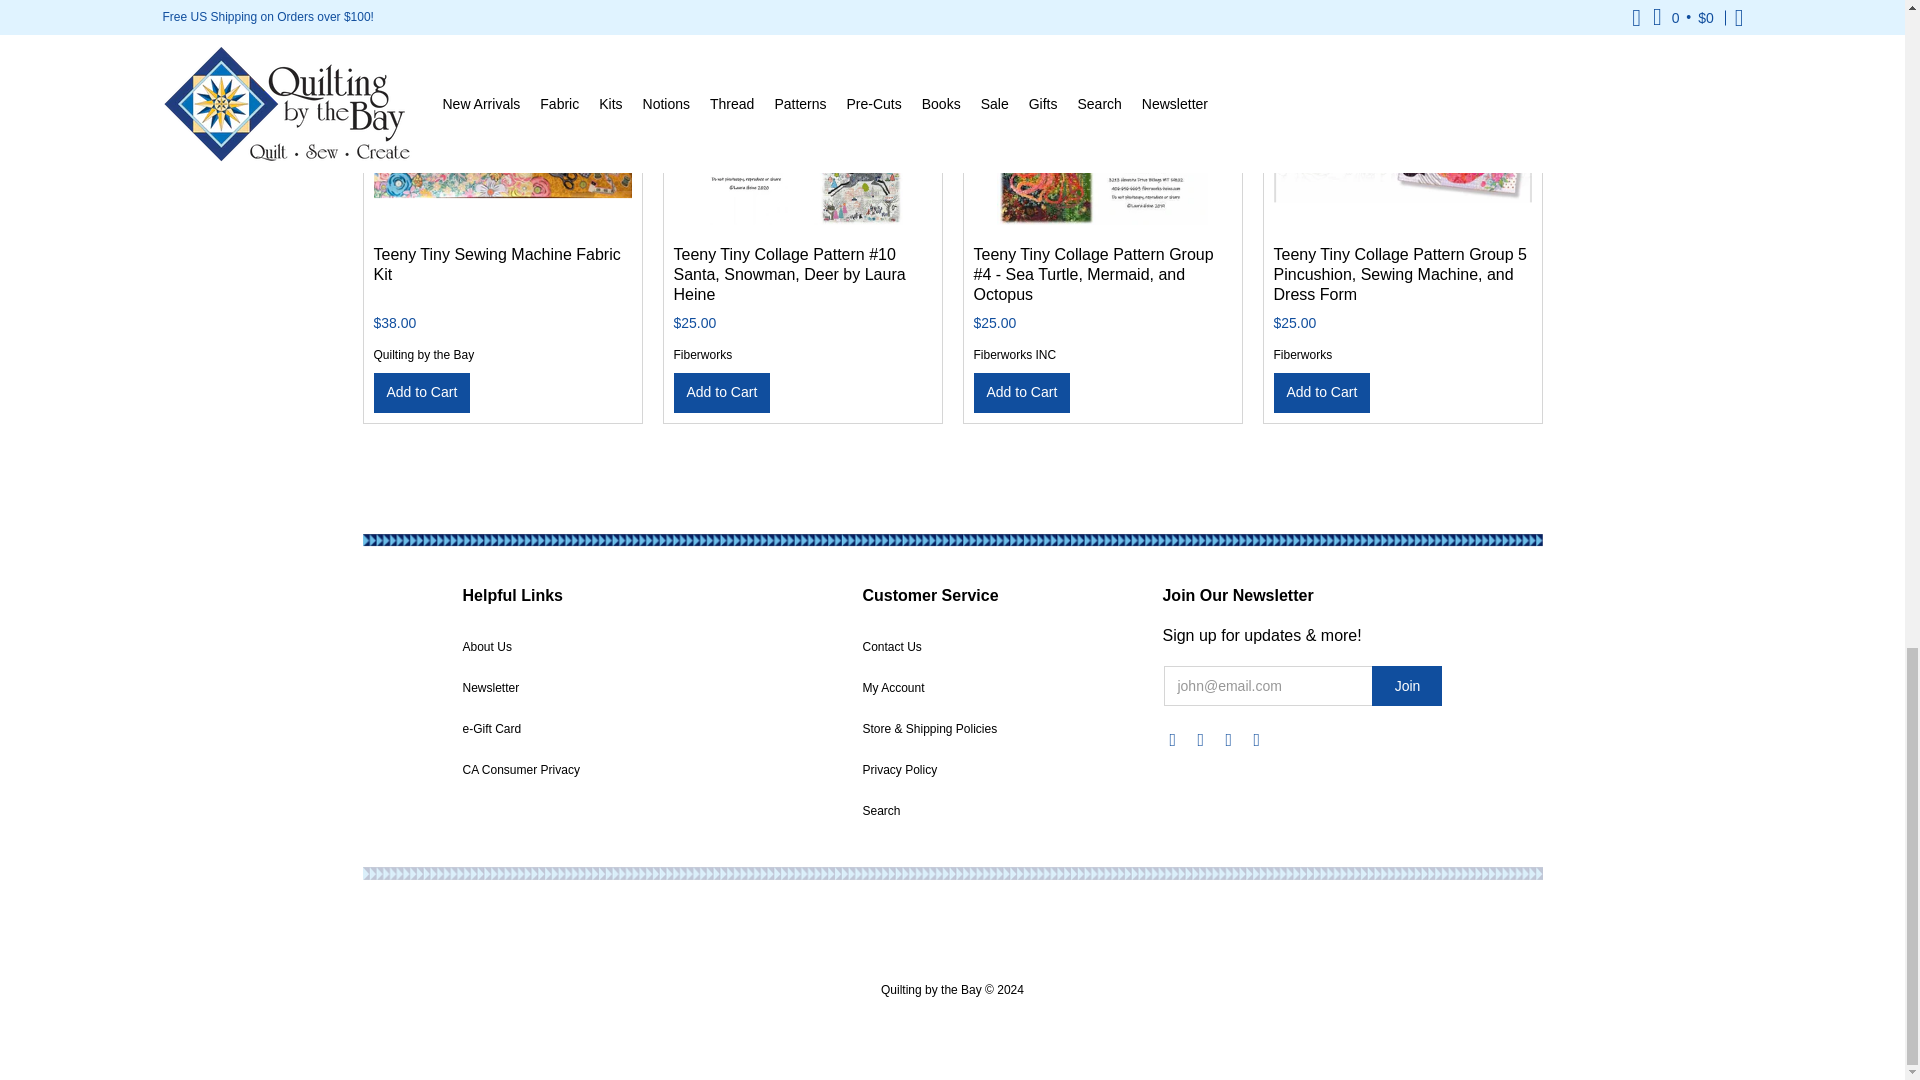 Image resolution: width=1920 pixels, height=1080 pixels. What do you see at coordinates (1406, 686) in the screenshot?
I see `Join` at bounding box center [1406, 686].